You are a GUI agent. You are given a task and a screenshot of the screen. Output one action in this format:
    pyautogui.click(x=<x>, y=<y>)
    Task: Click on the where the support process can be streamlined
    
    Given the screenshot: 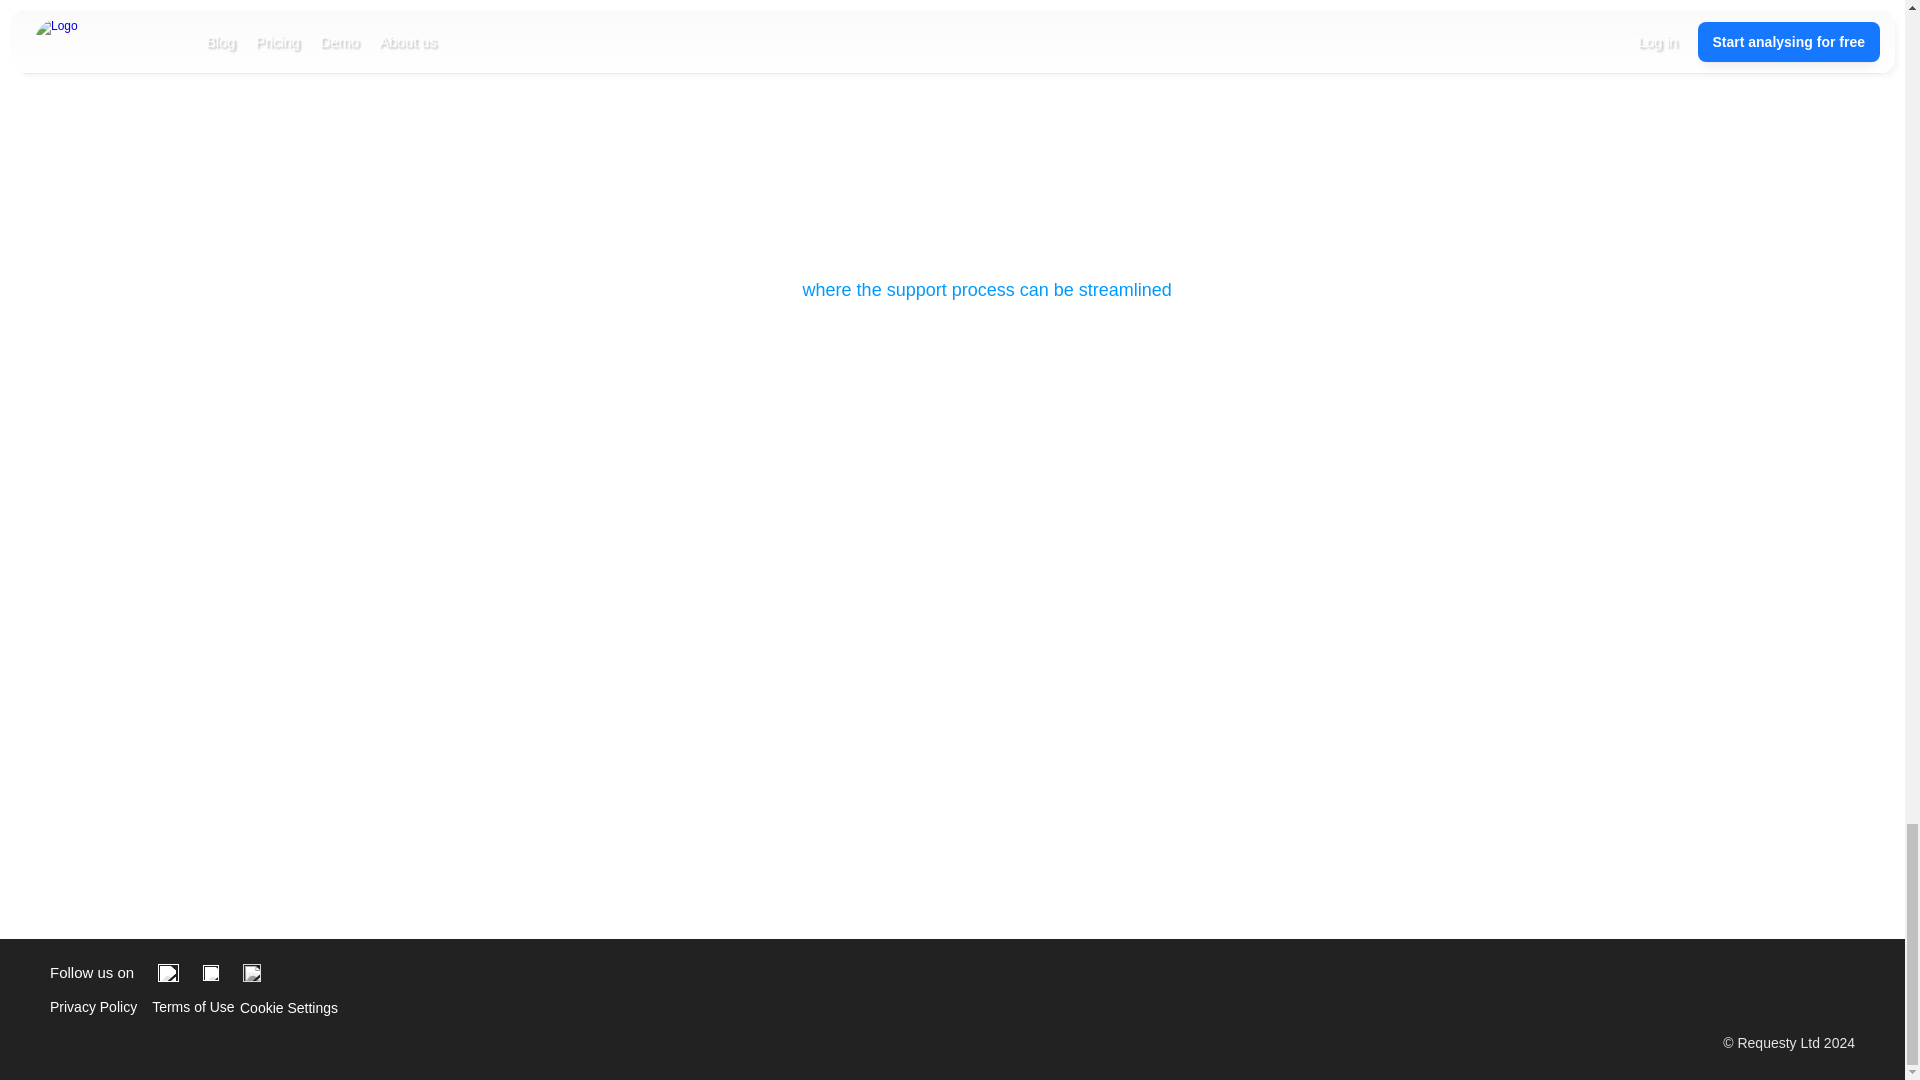 What is the action you would take?
    pyautogui.click(x=986, y=290)
    